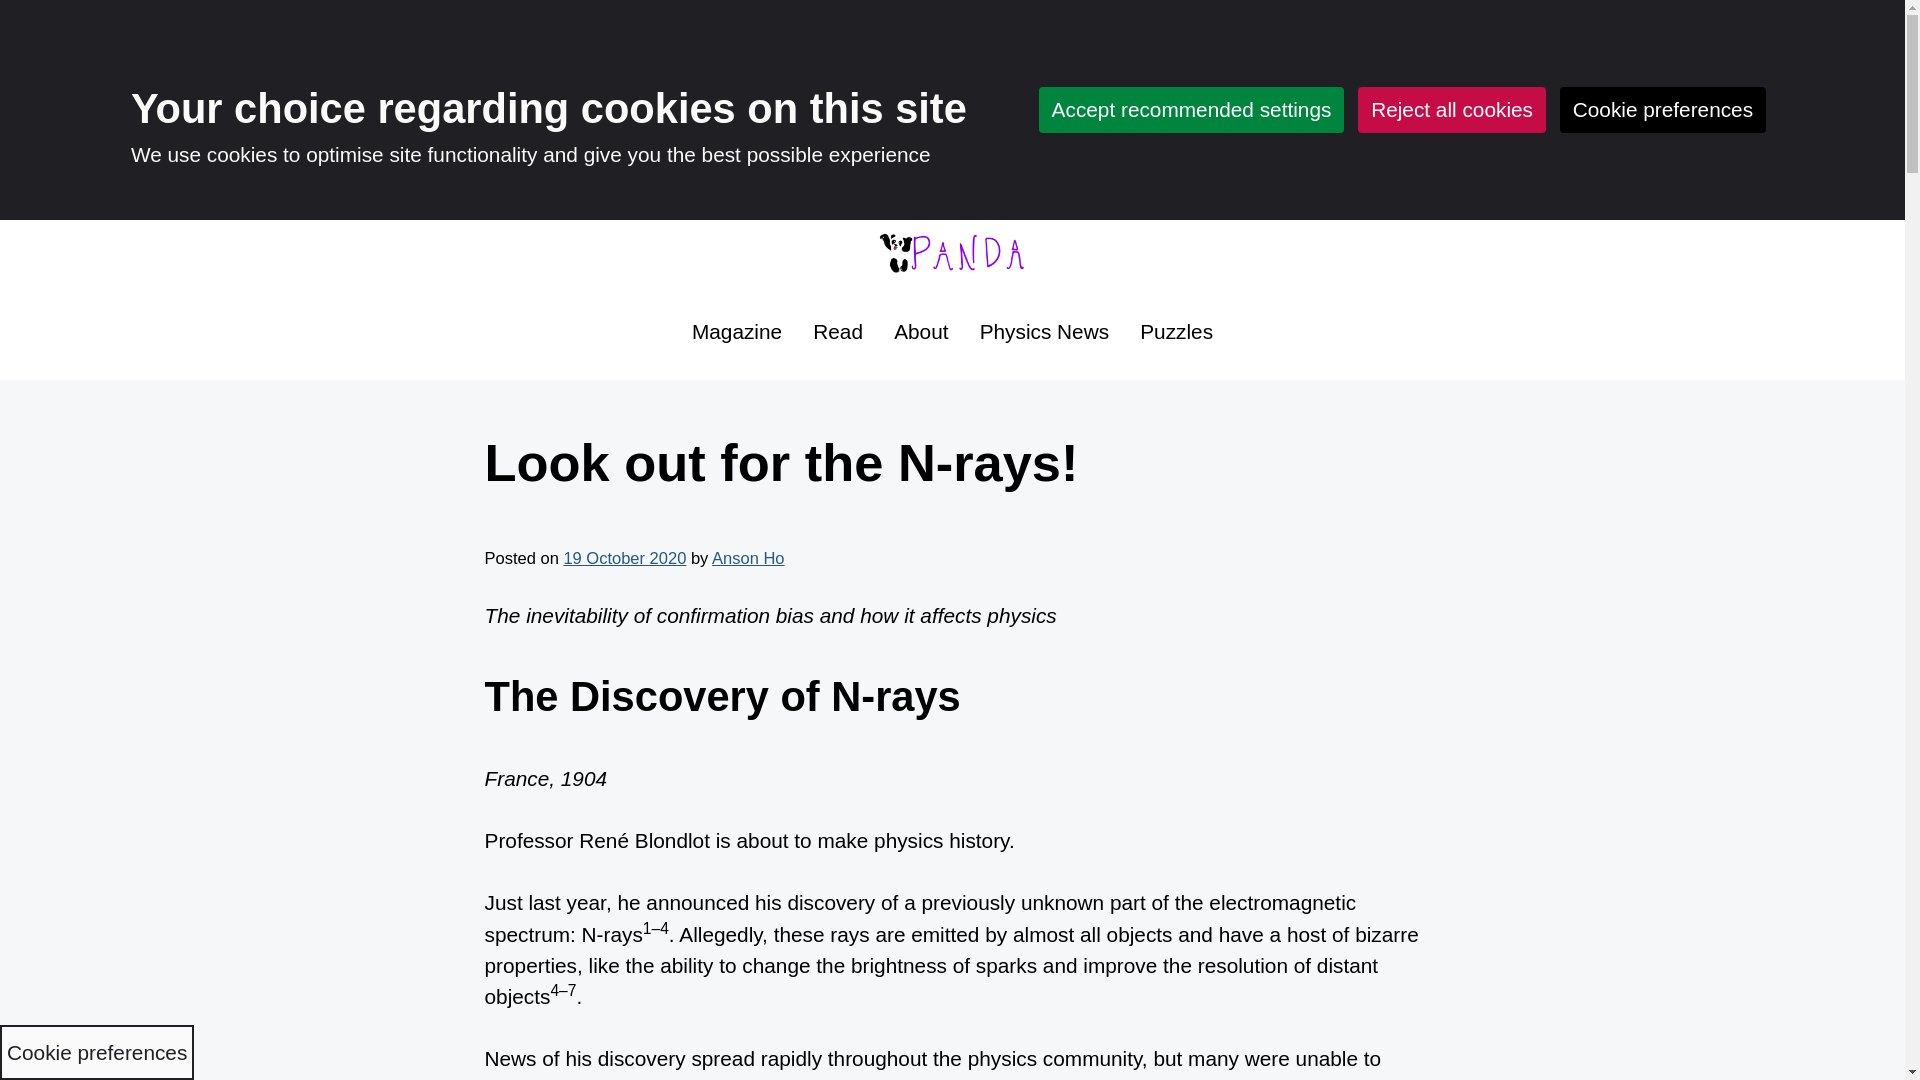 This screenshot has height=1080, width=1920. Describe the element at coordinates (920, 332) in the screenshot. I see `About` at that location.